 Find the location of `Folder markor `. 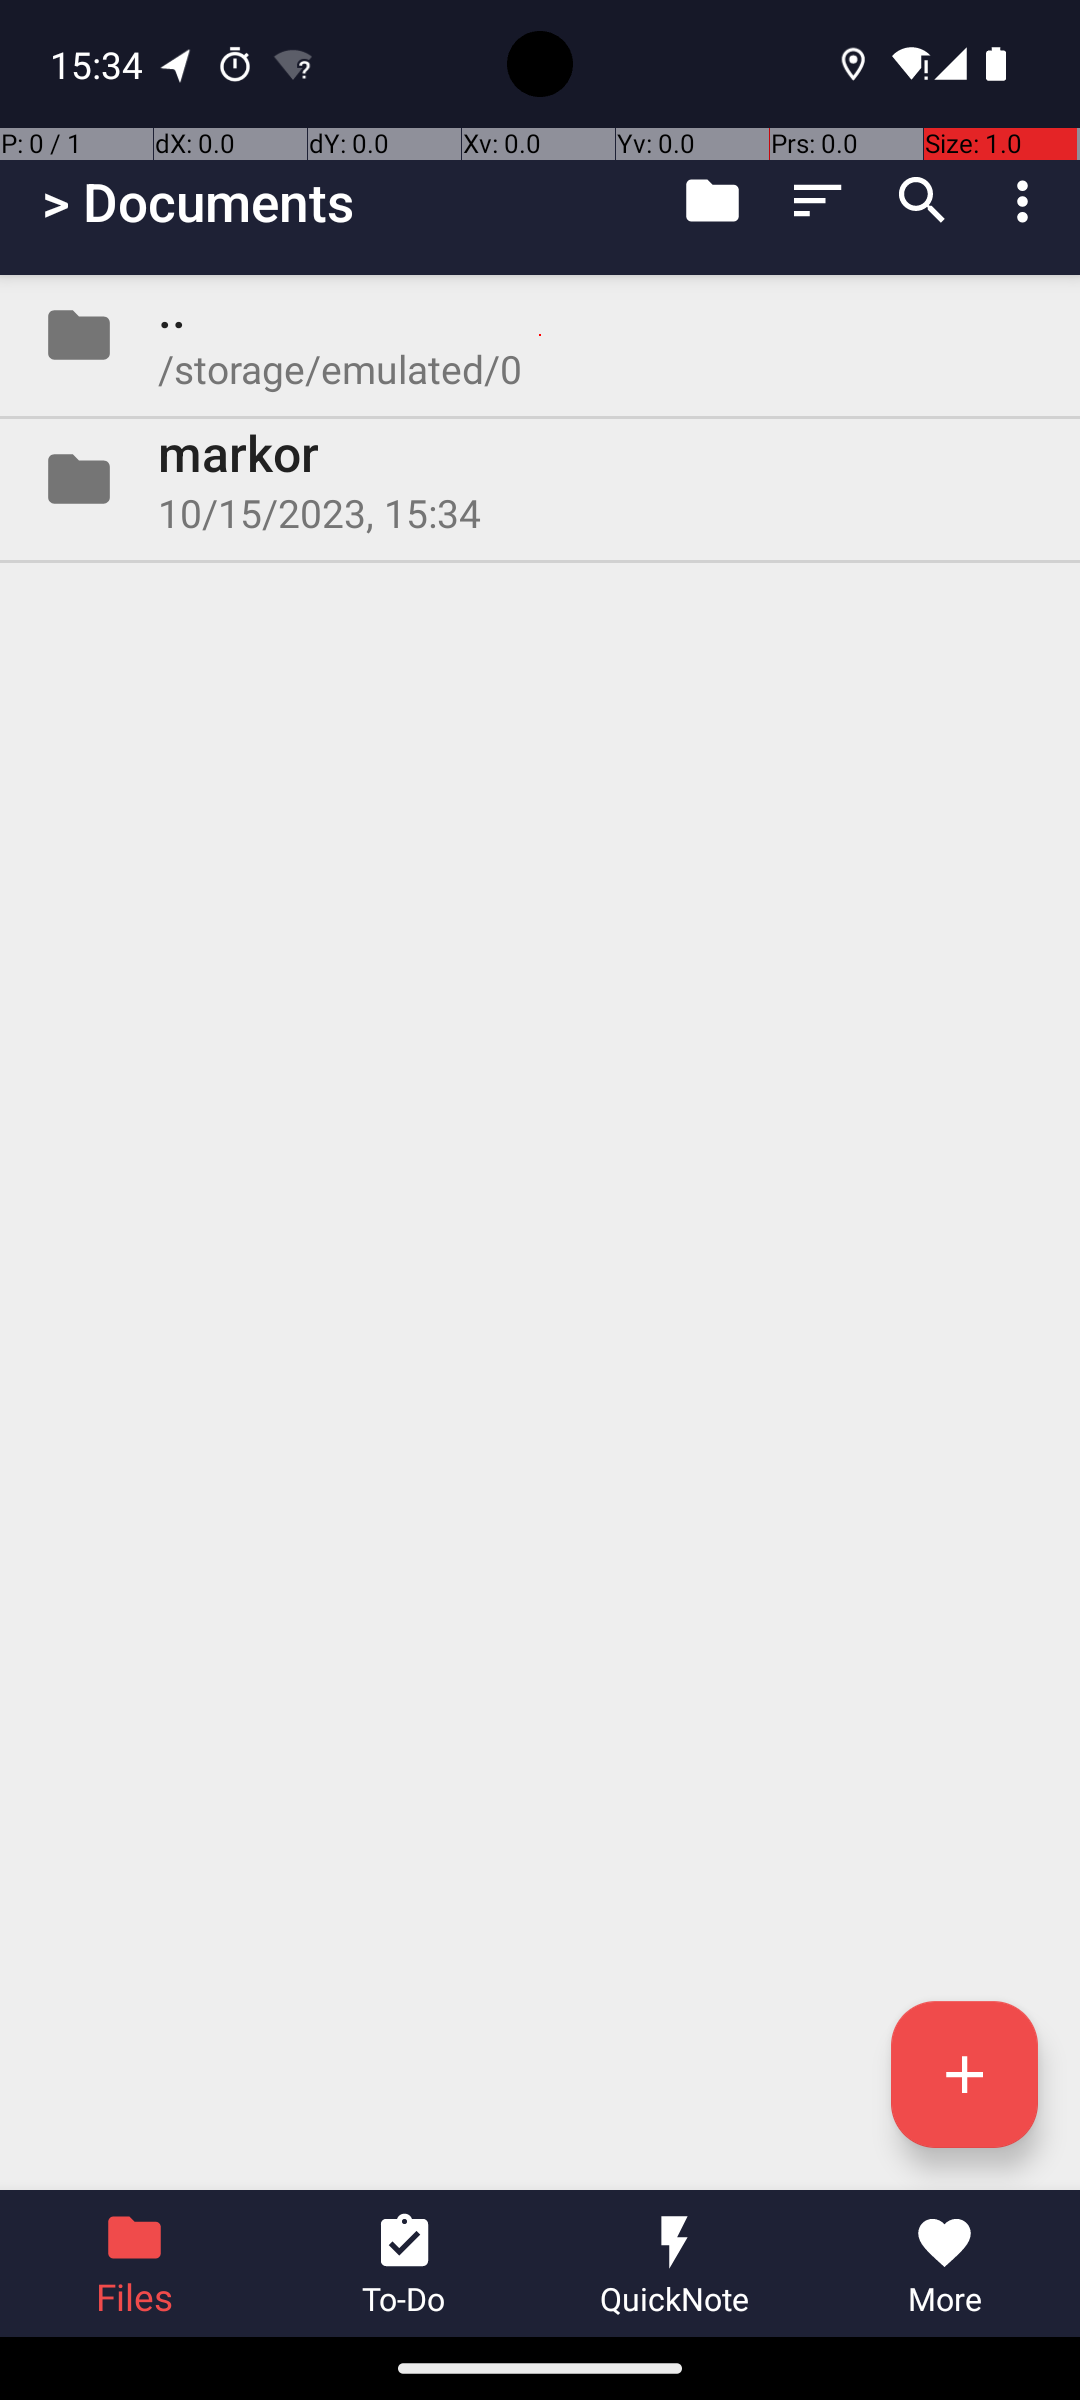

Folder markor  is located at coordinates (540, 479).